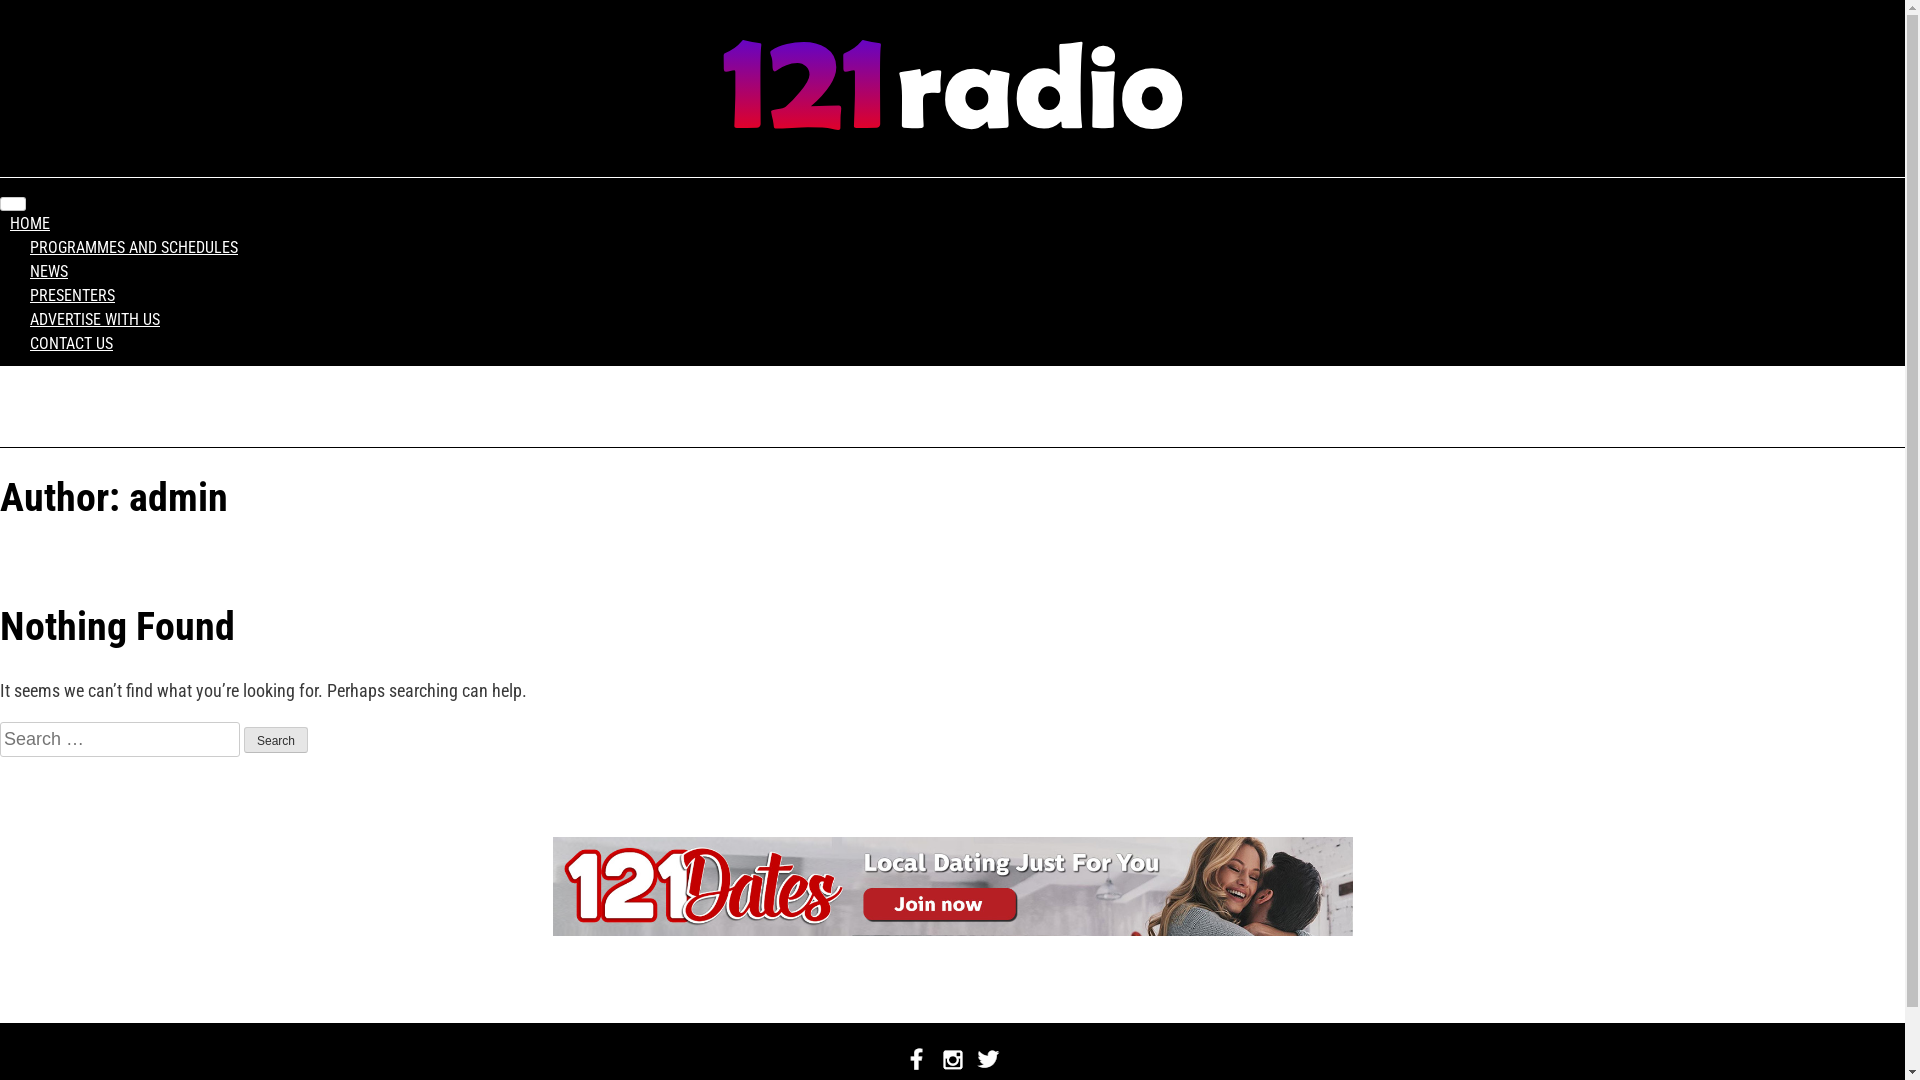  I want to click on ADVERTISE WITH US, so click(95, 320).